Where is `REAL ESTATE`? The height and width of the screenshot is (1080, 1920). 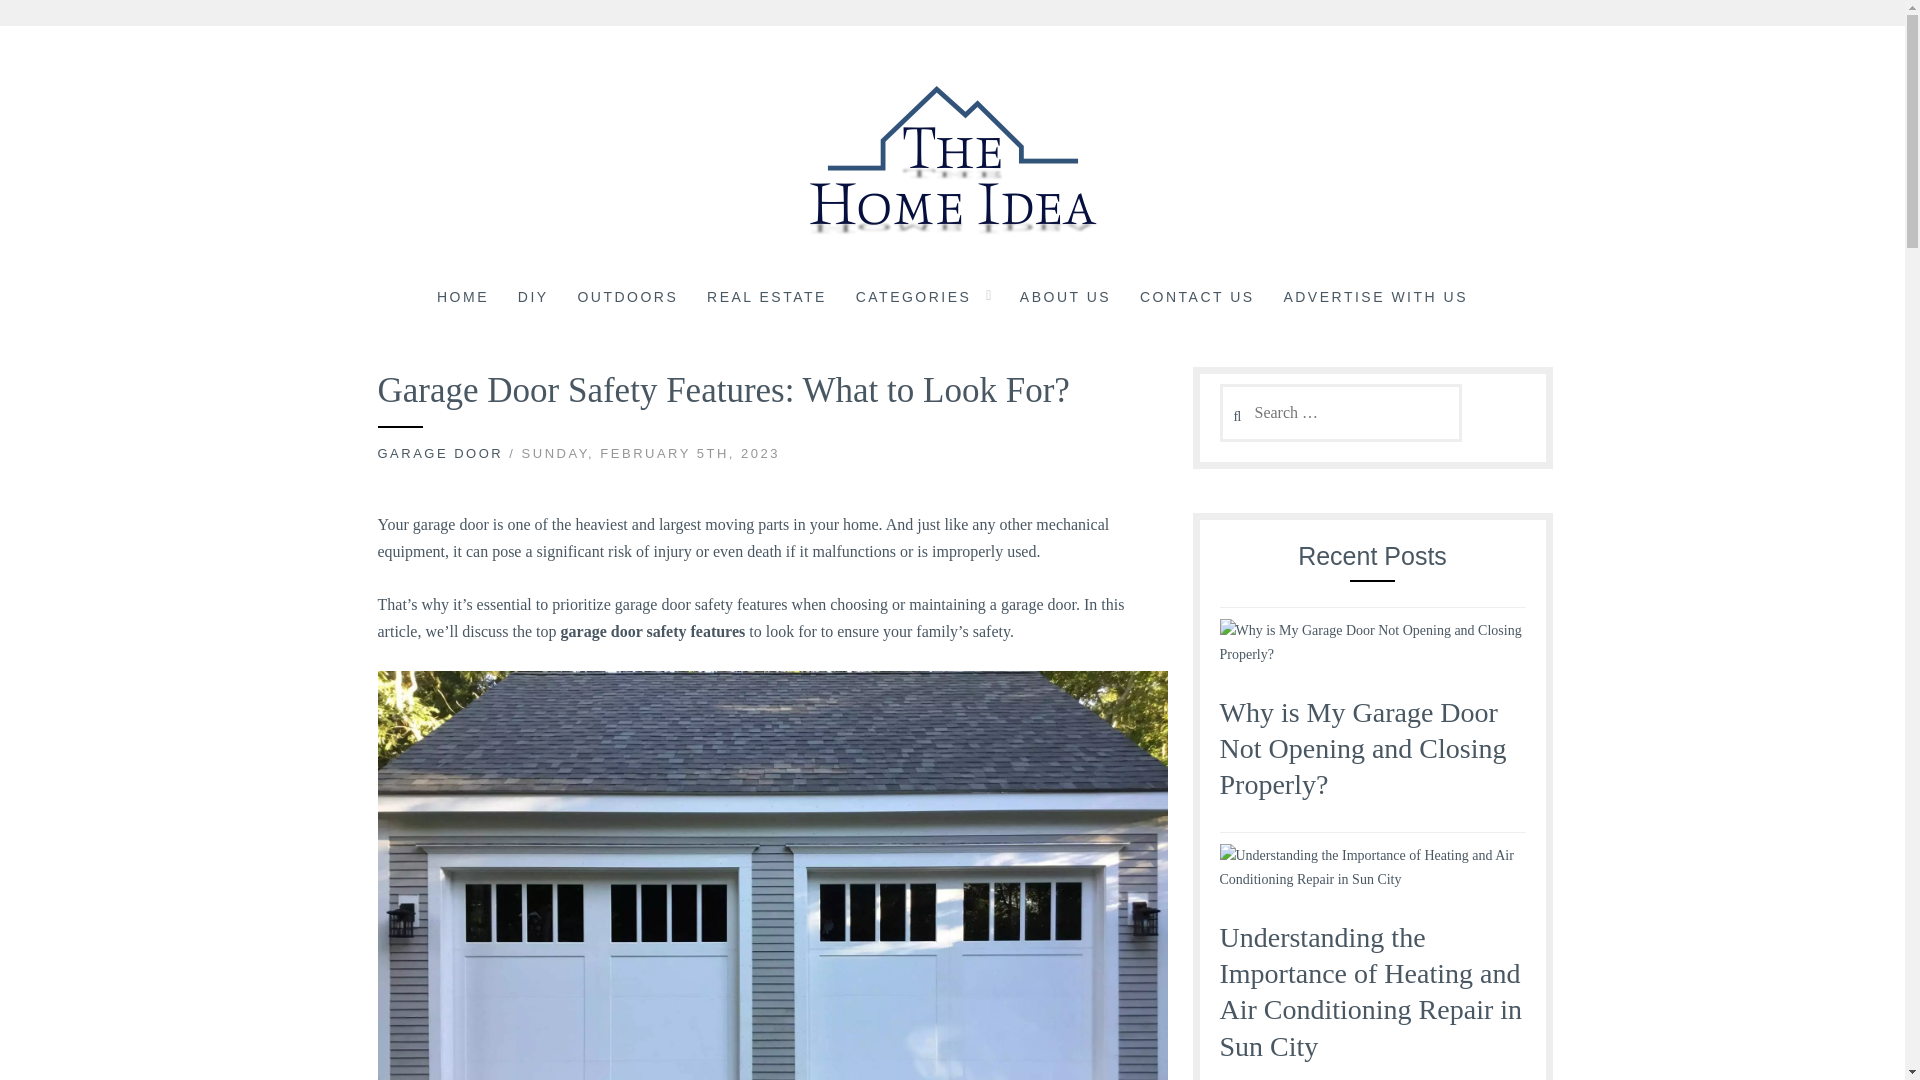
REAL ESTATE is located at coordinates (766, 299).